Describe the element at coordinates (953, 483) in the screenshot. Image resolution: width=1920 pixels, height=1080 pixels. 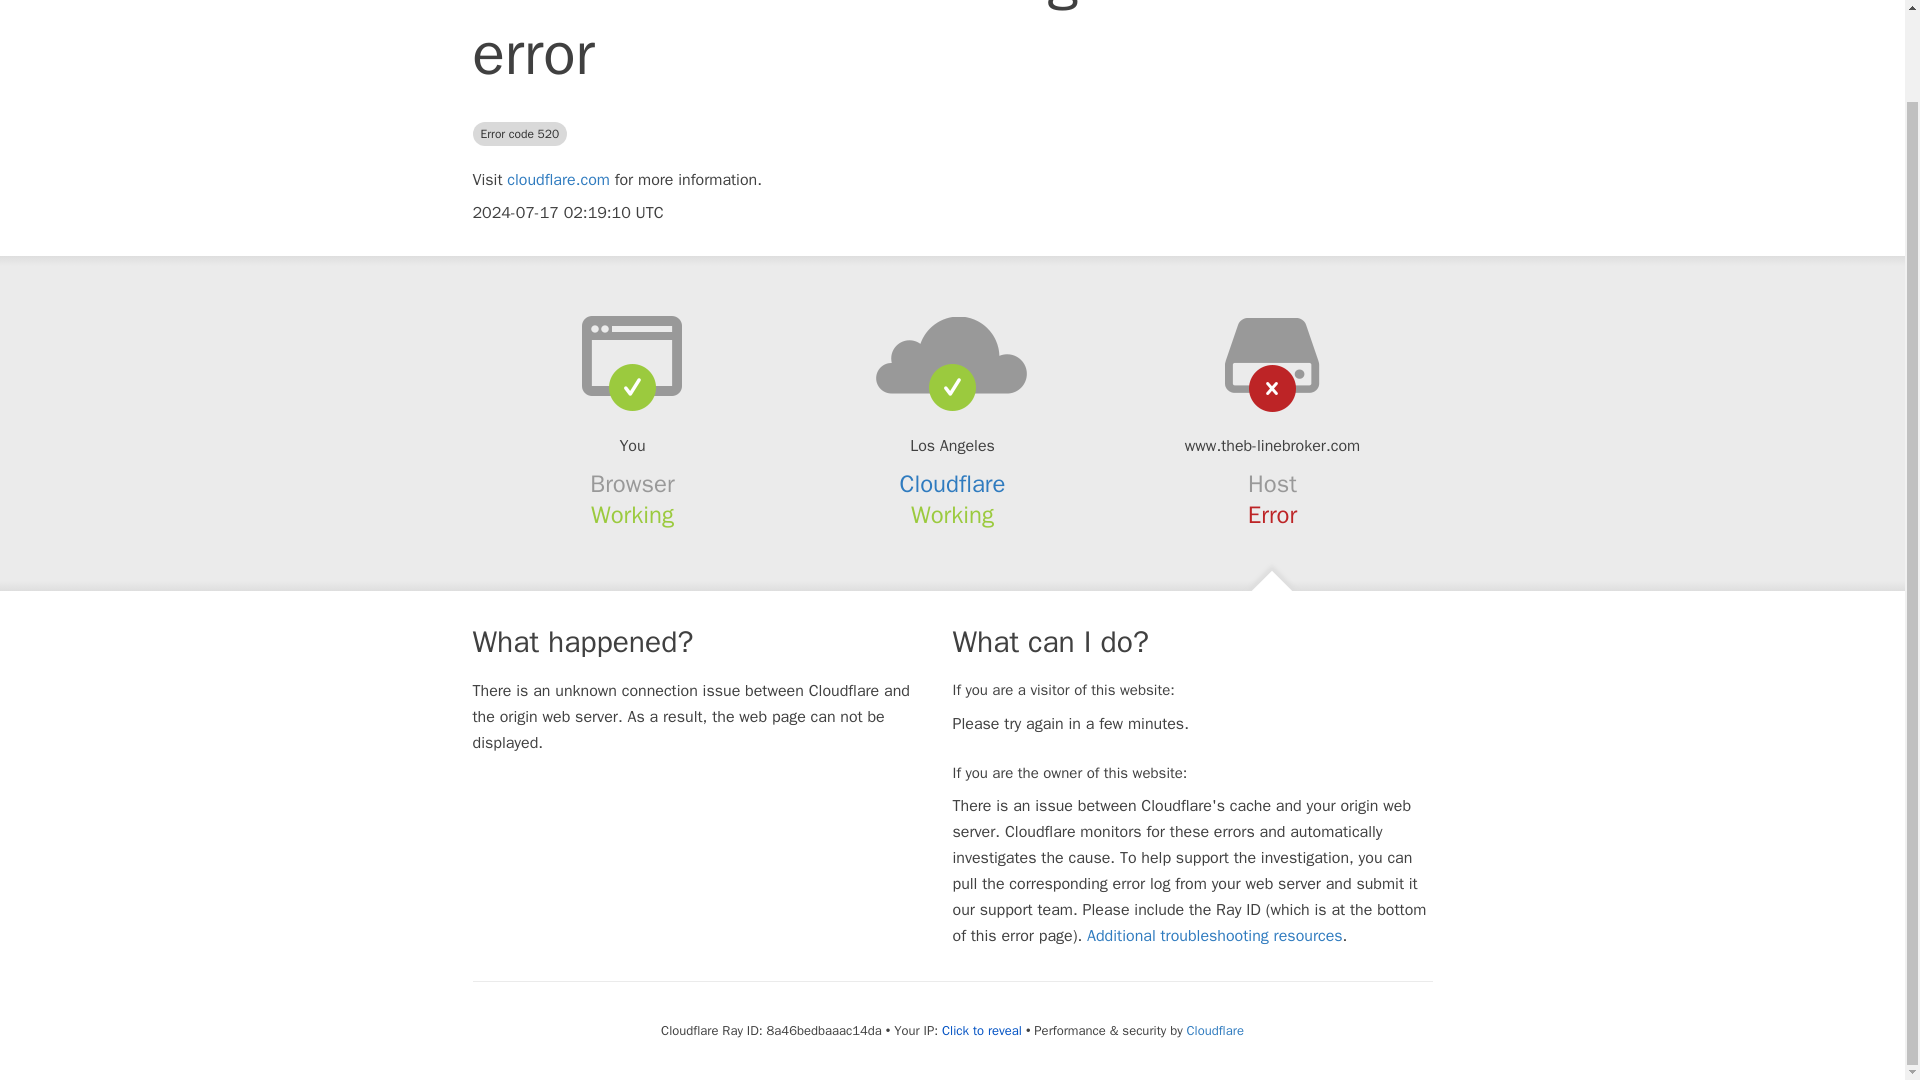
I see `Cloudflare` at that location.